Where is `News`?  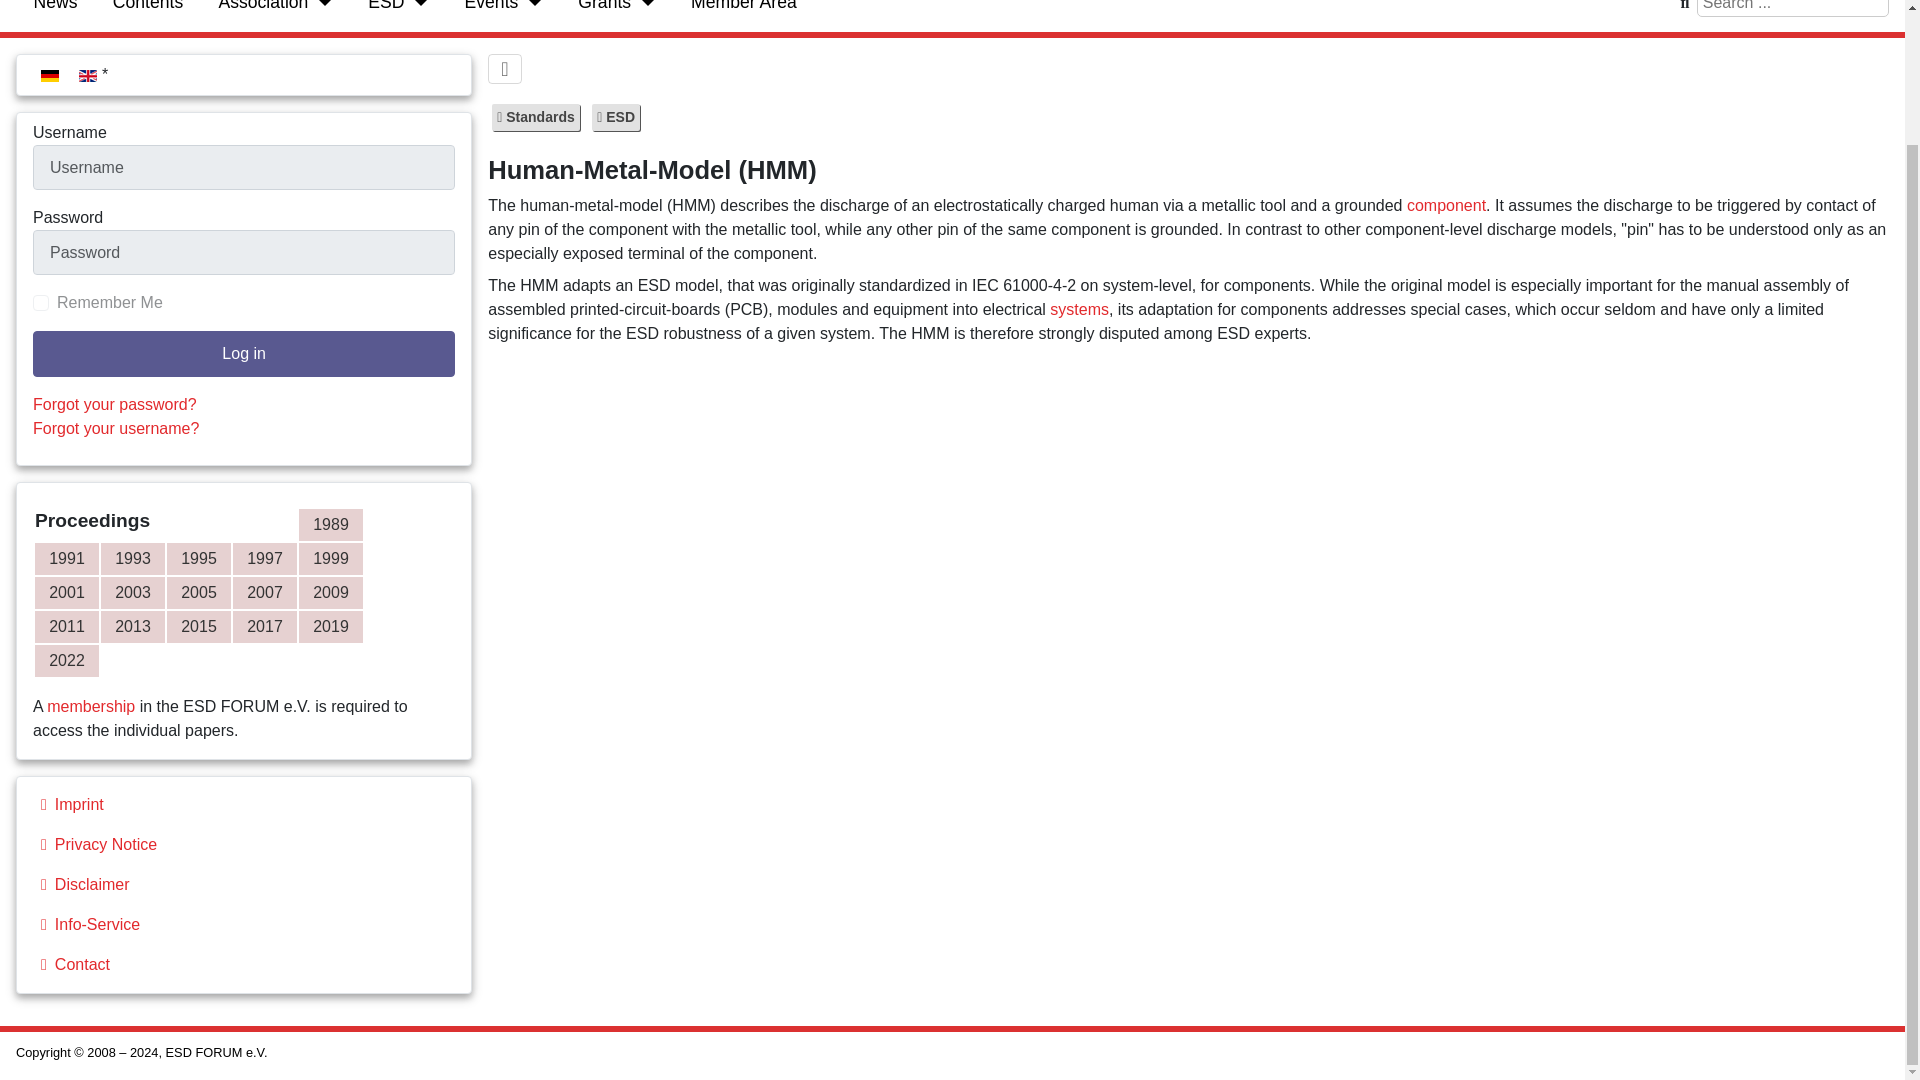 News is located at coordinates (56, 8).